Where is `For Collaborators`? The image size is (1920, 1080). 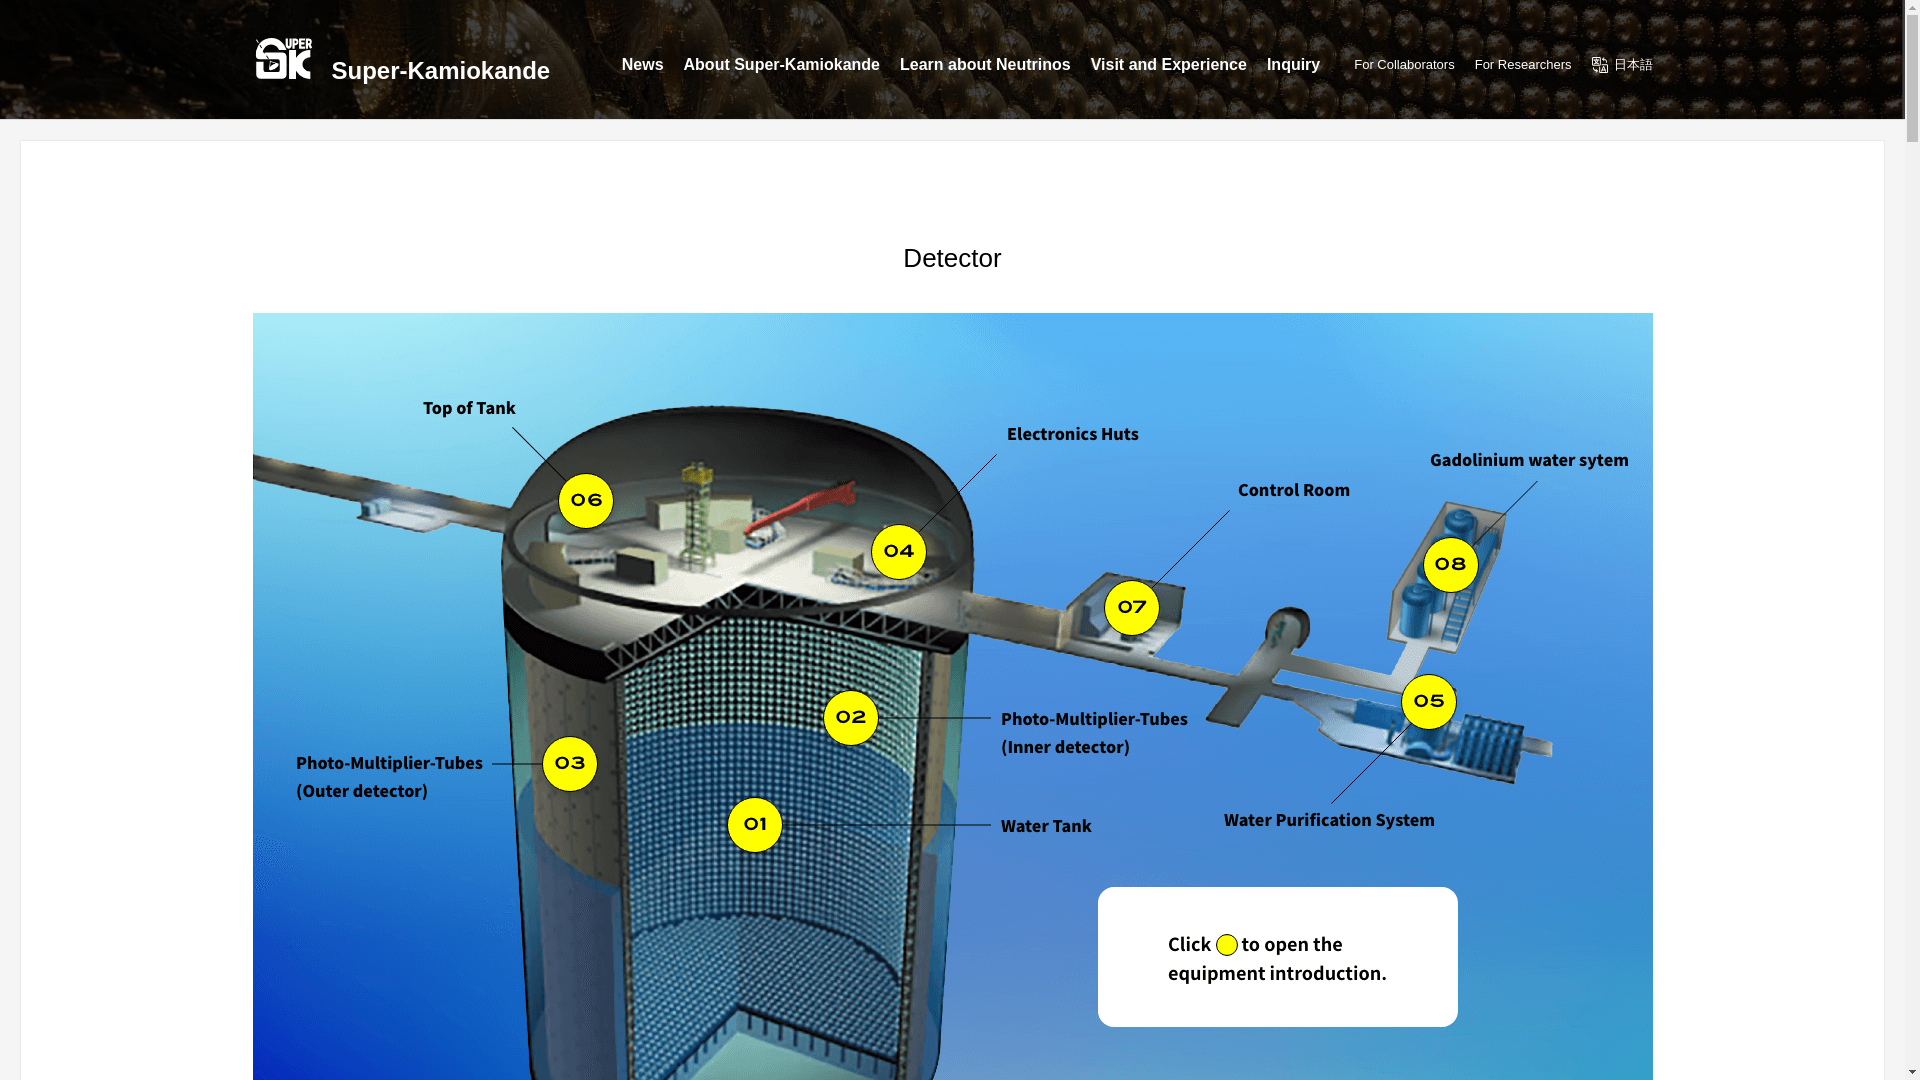
For Collaborators is located at coordinates (1403, 64).